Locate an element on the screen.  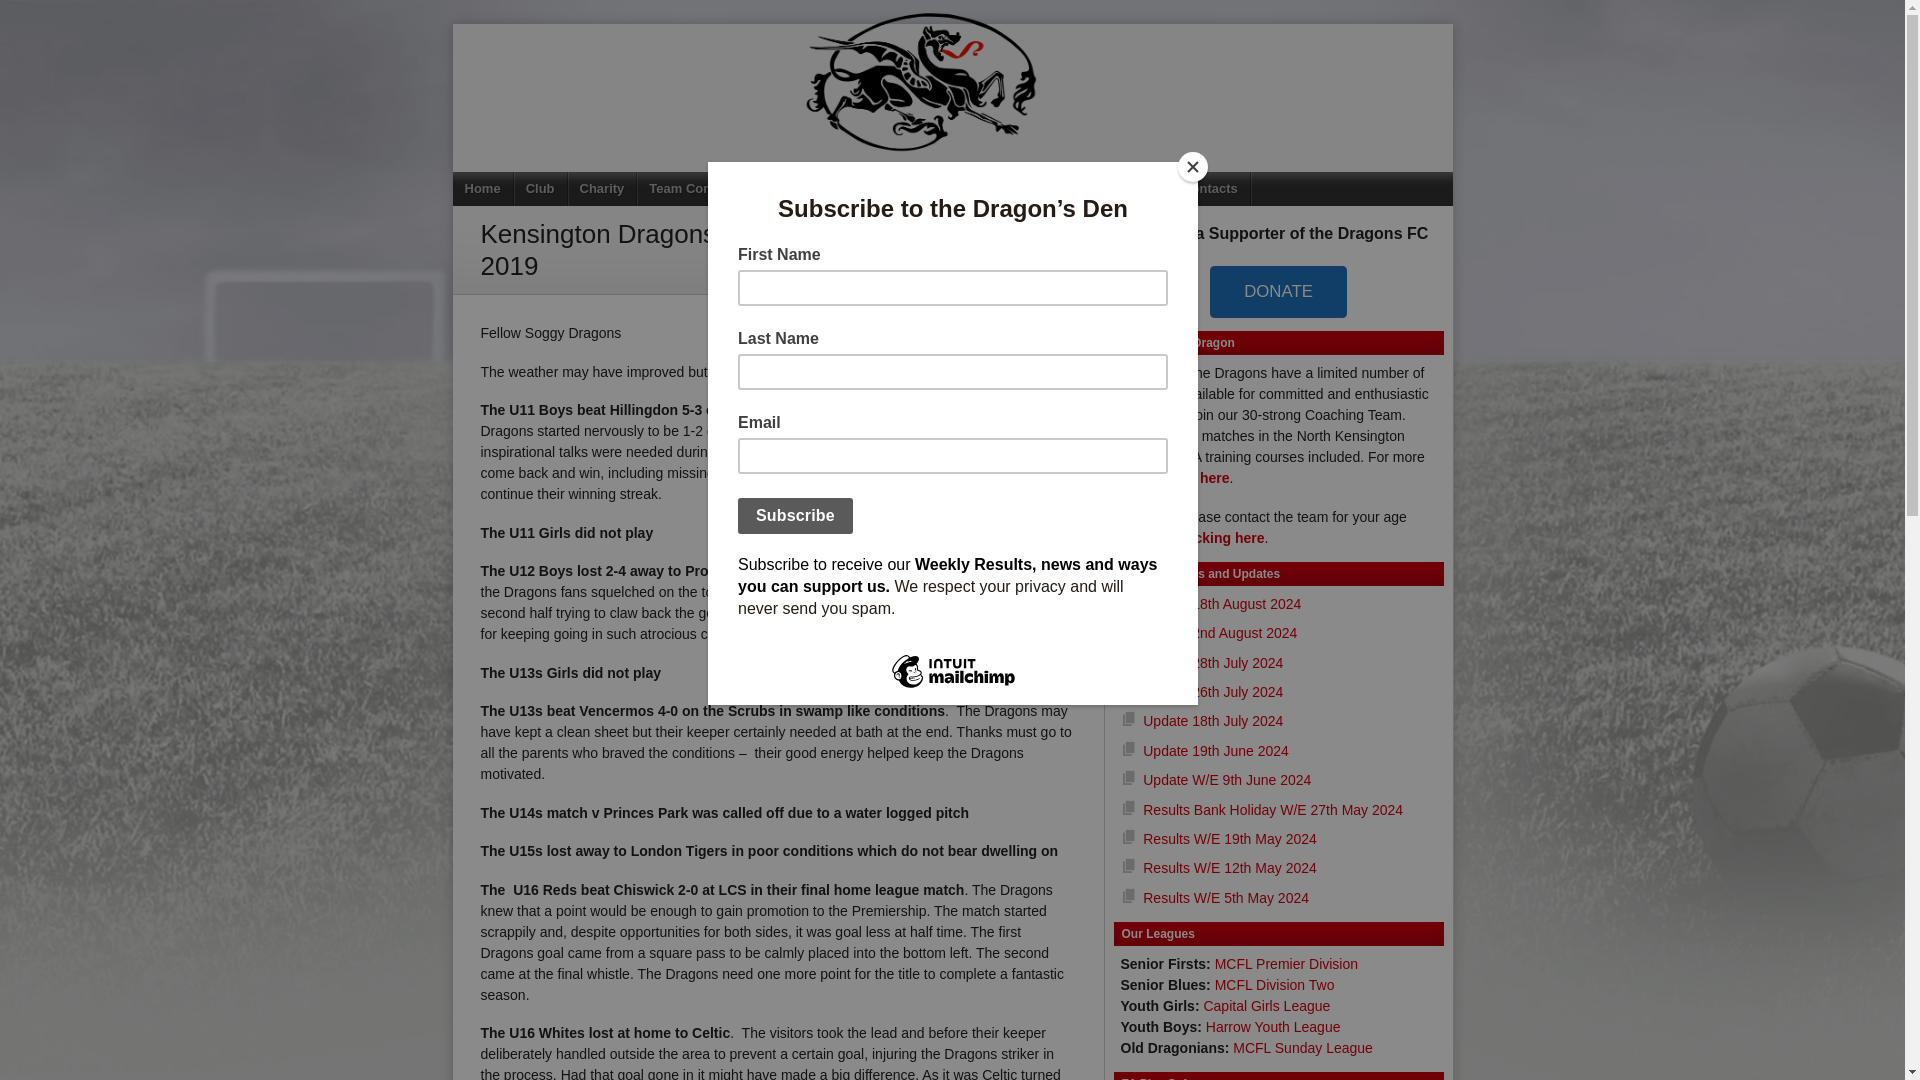
Team Contacts is located at coordinates (696, 188).